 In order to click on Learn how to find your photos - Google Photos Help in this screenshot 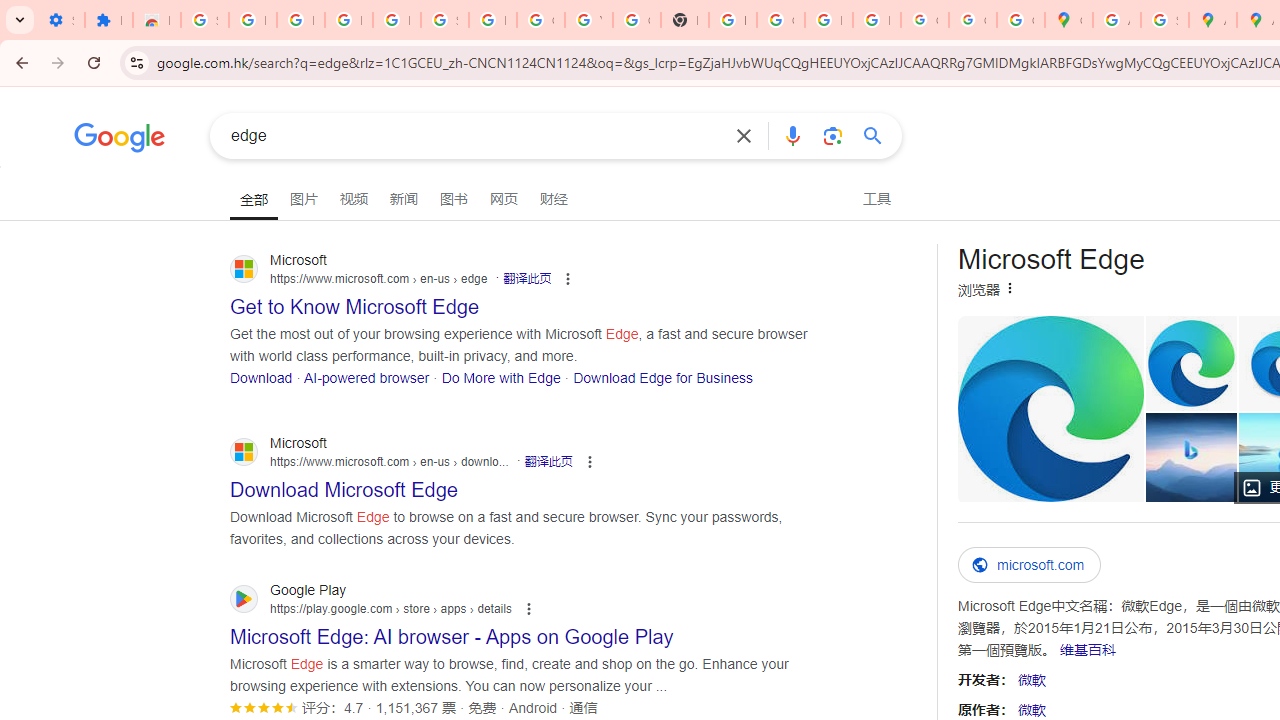, I will do `click(348, 20)`.